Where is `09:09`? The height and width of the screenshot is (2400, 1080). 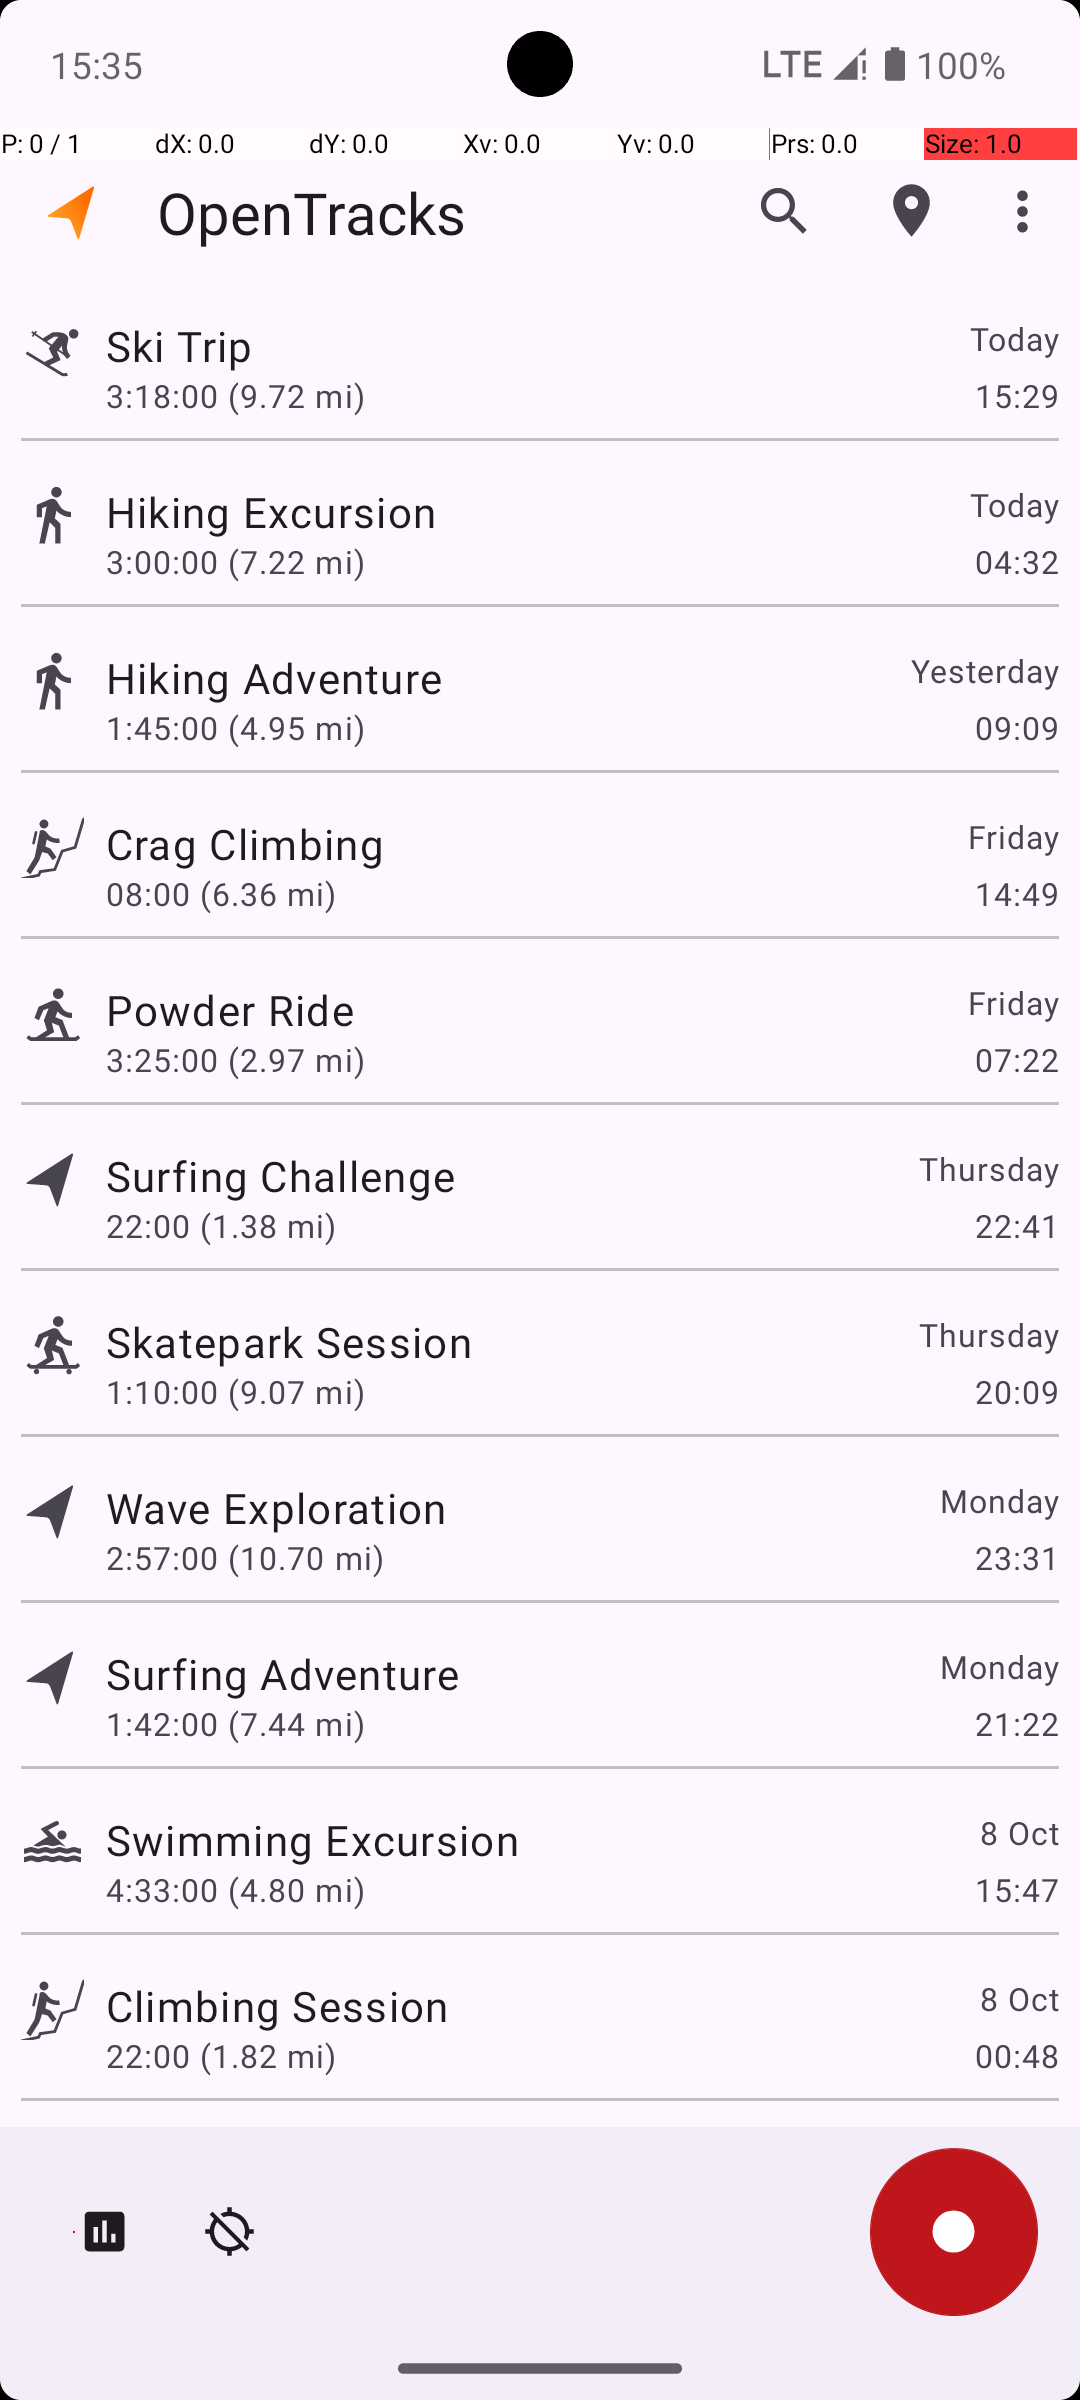
09:09 is located at coordinates (1016, 728).